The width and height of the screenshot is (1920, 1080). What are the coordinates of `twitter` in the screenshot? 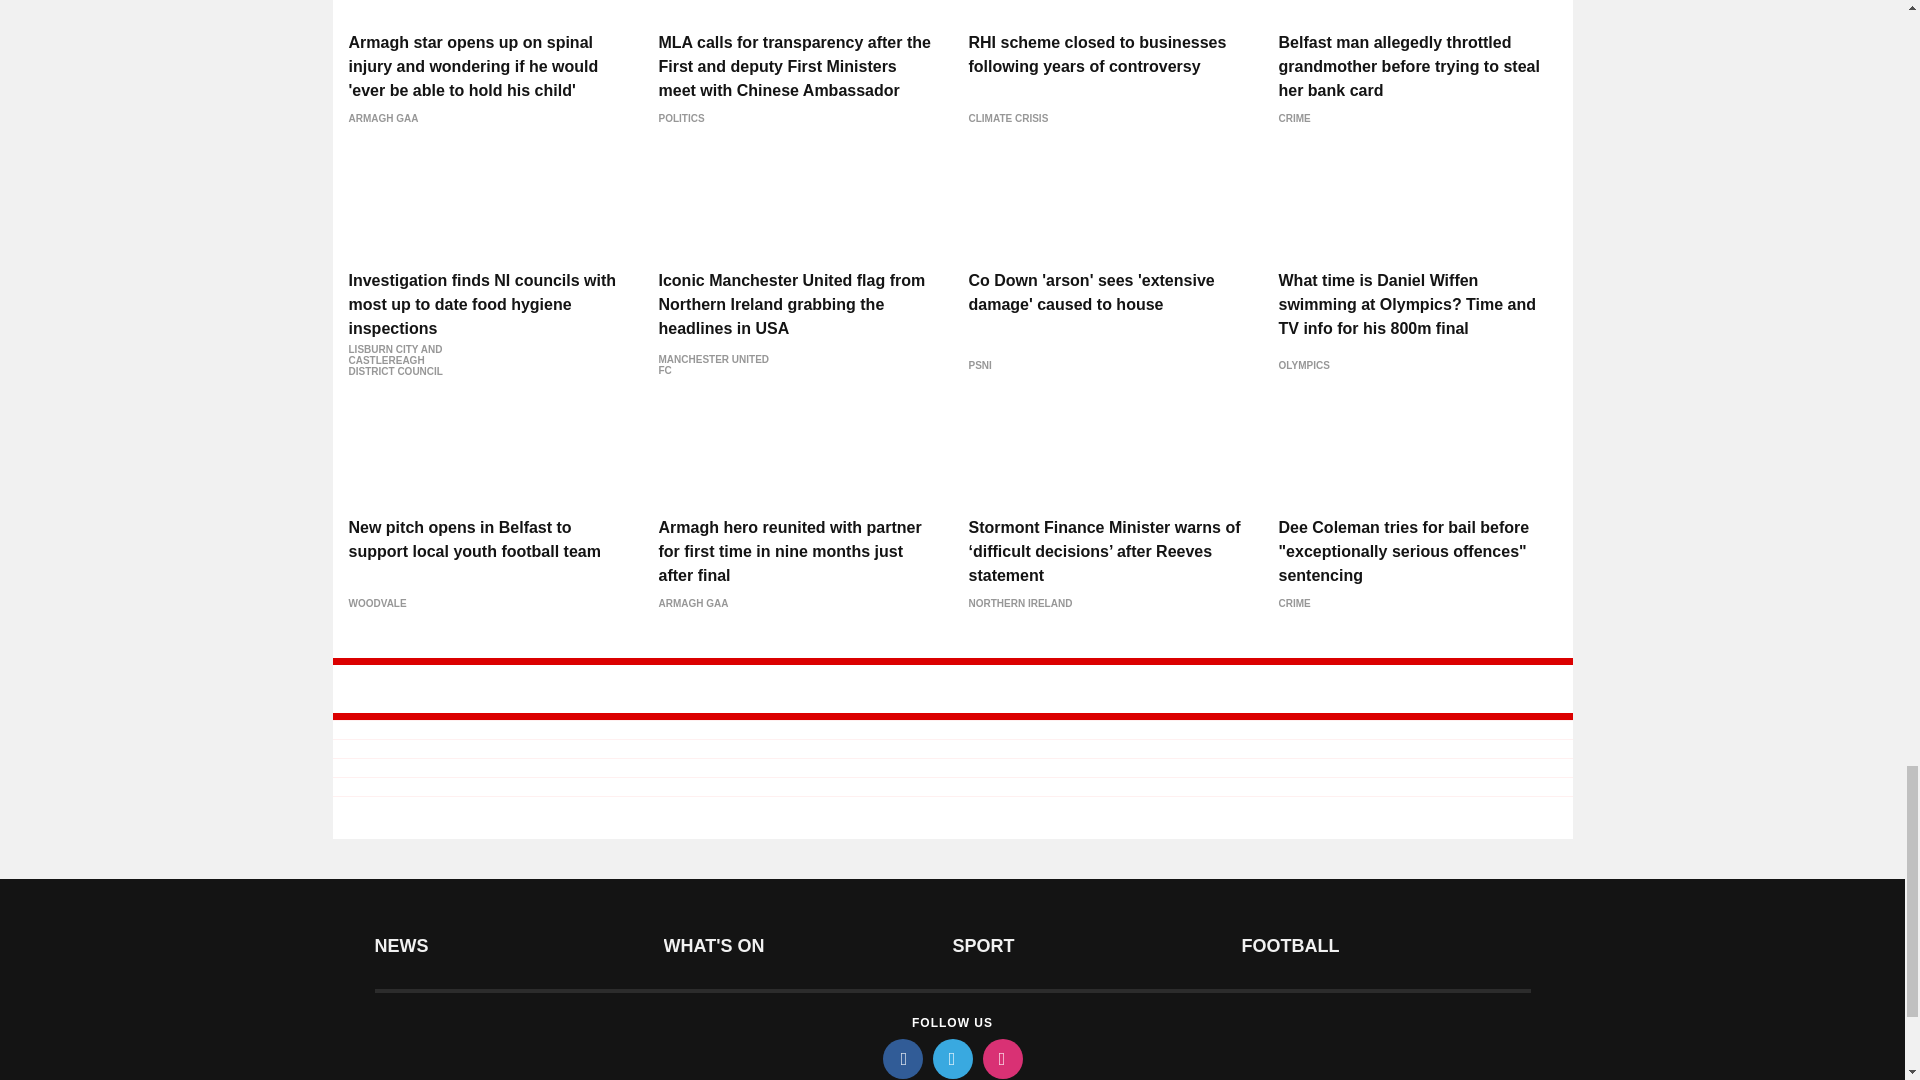 It's located at (951, 1058).